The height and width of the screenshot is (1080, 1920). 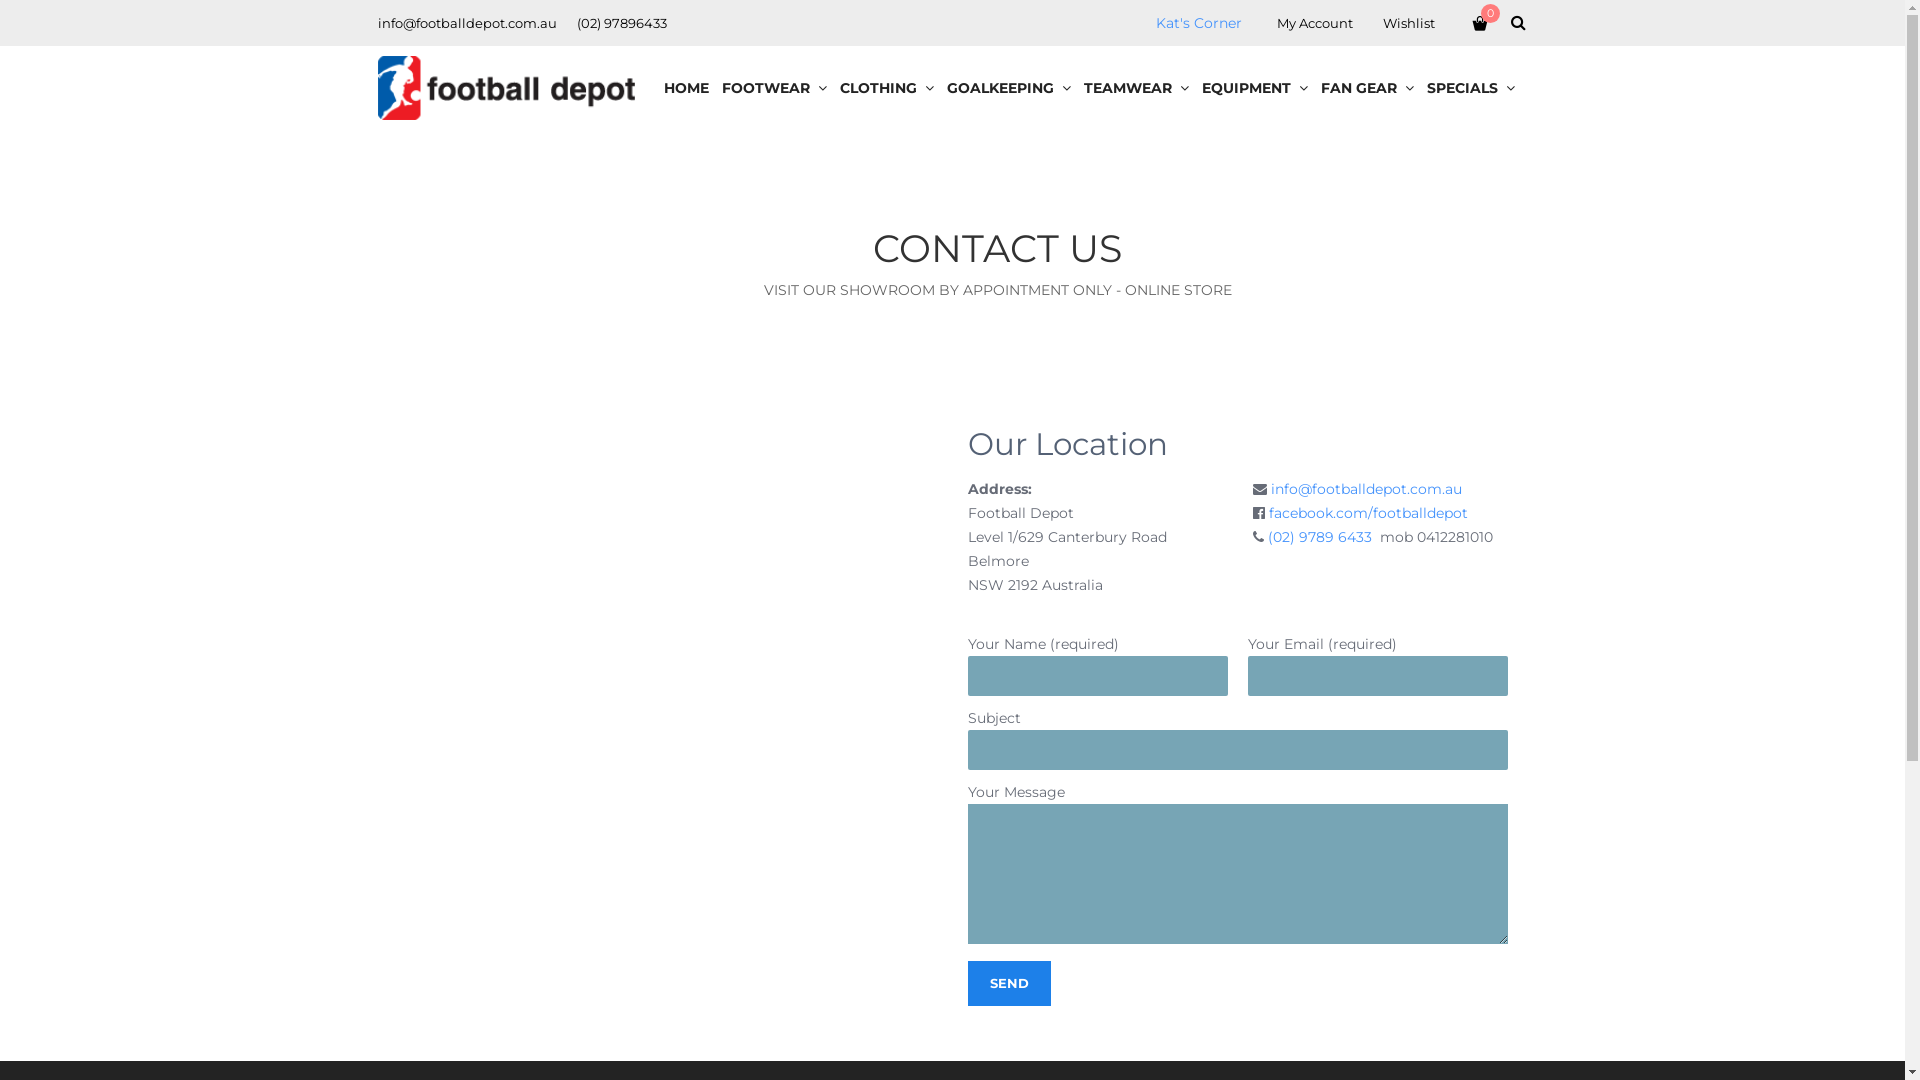 What do you see at coordinates (659, 23) in the screenshot?
I see `33` at bounding box center [659, 23].